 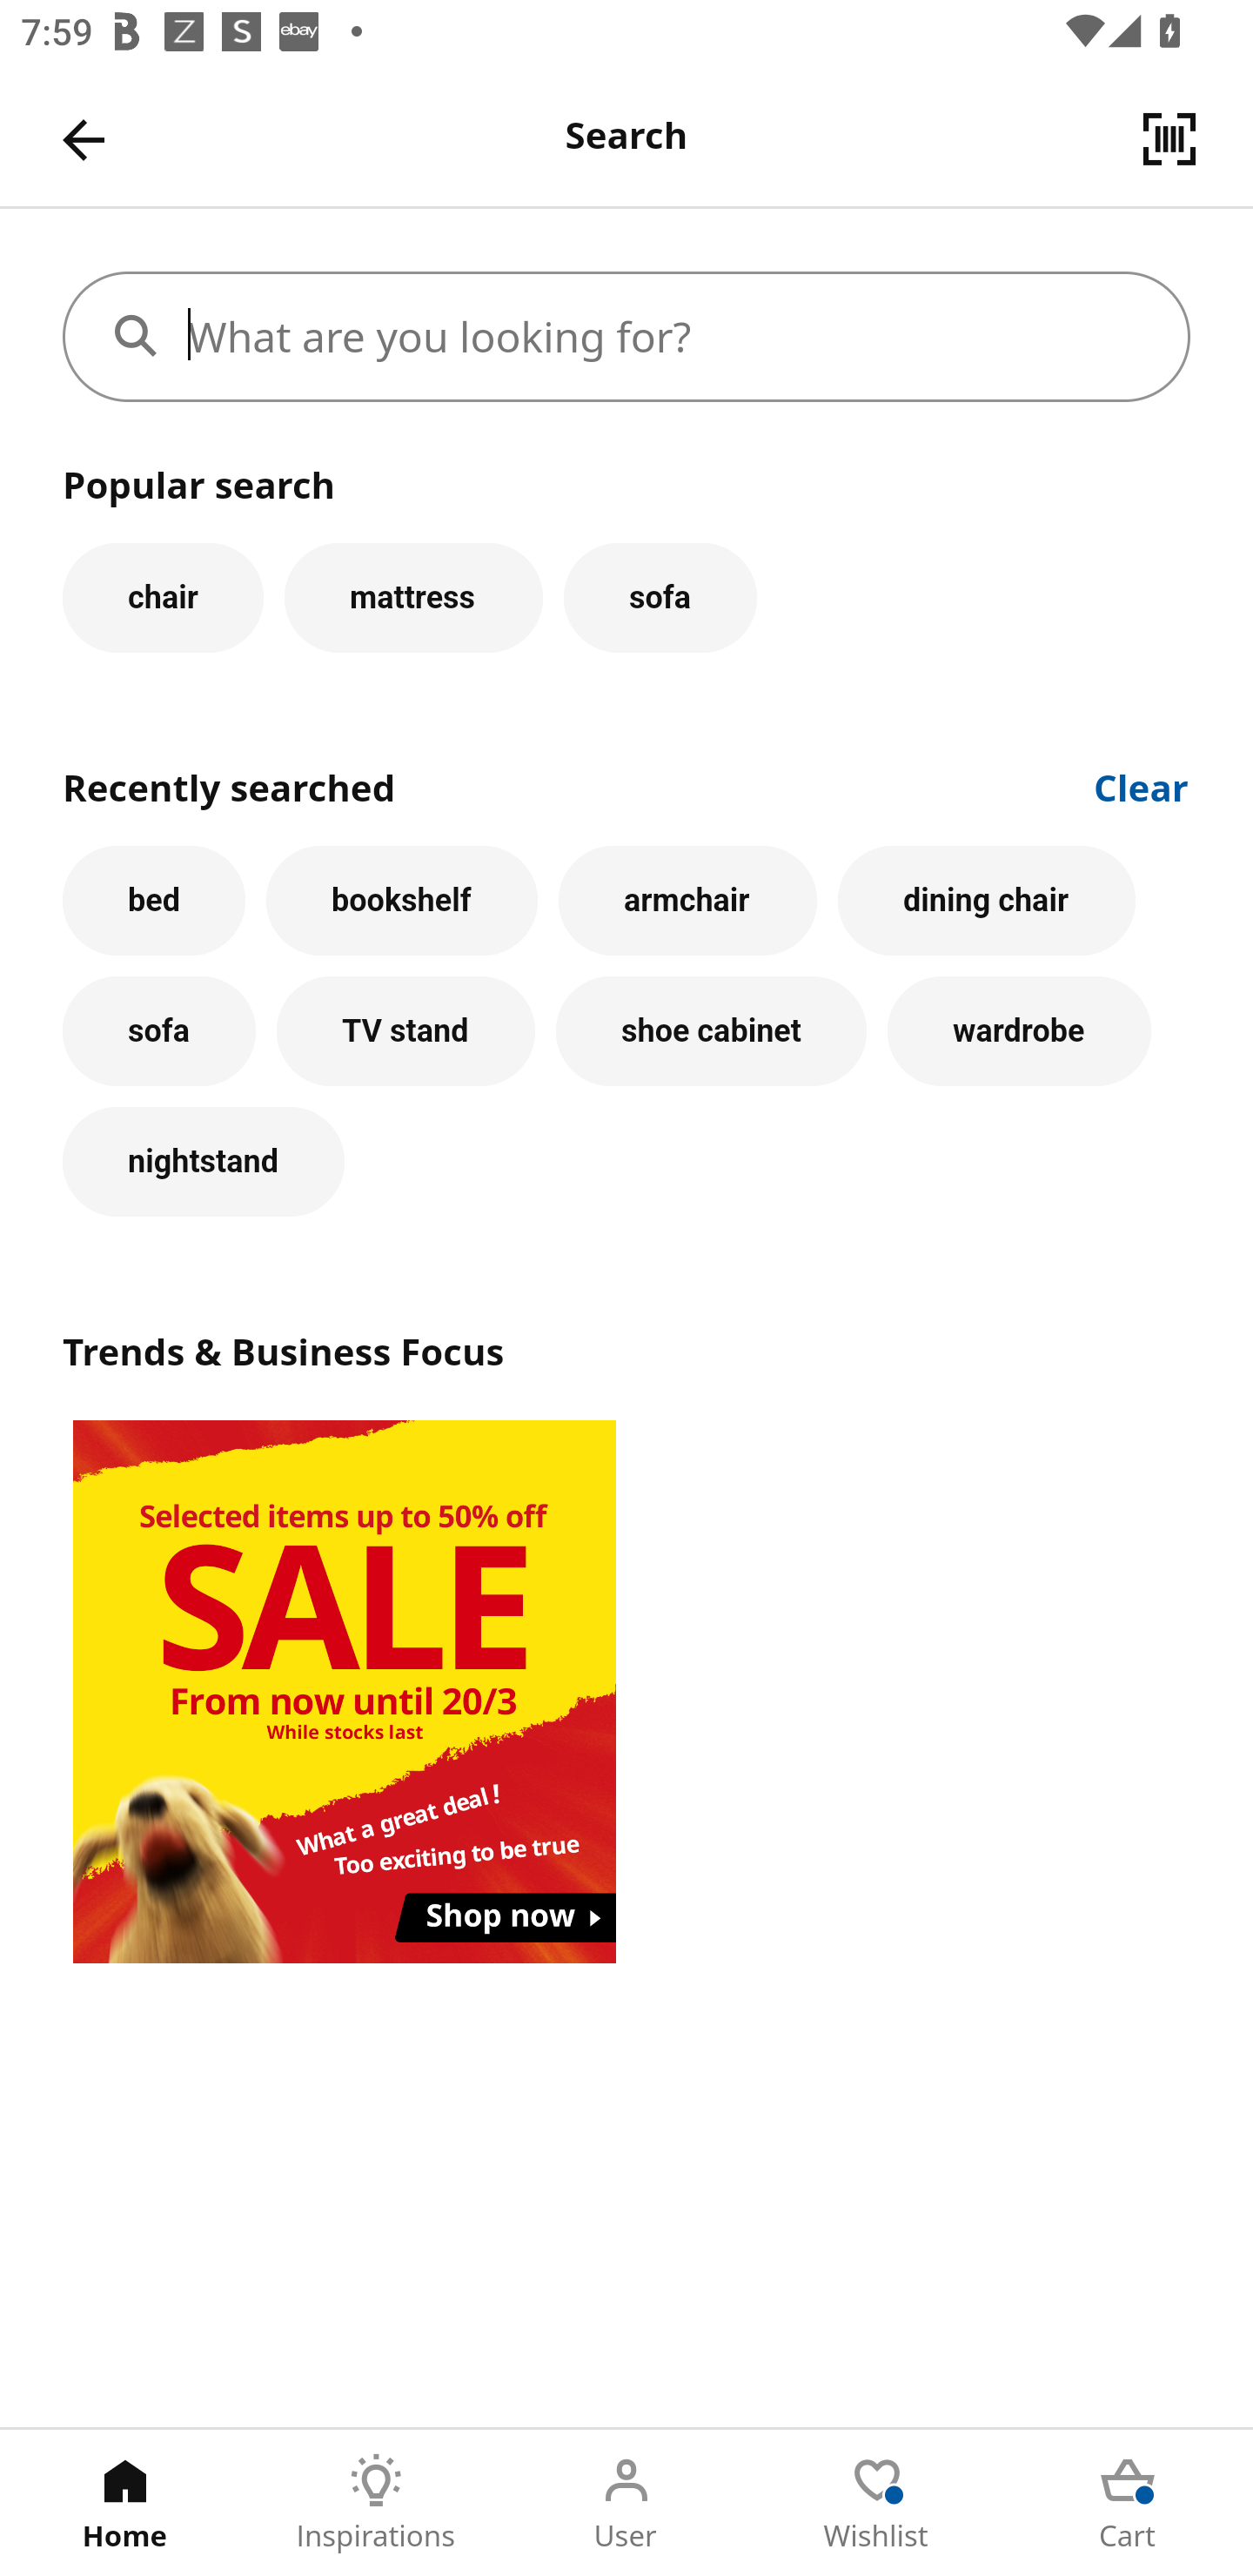 I want to click on Clear, so click(x=1142, y=785).